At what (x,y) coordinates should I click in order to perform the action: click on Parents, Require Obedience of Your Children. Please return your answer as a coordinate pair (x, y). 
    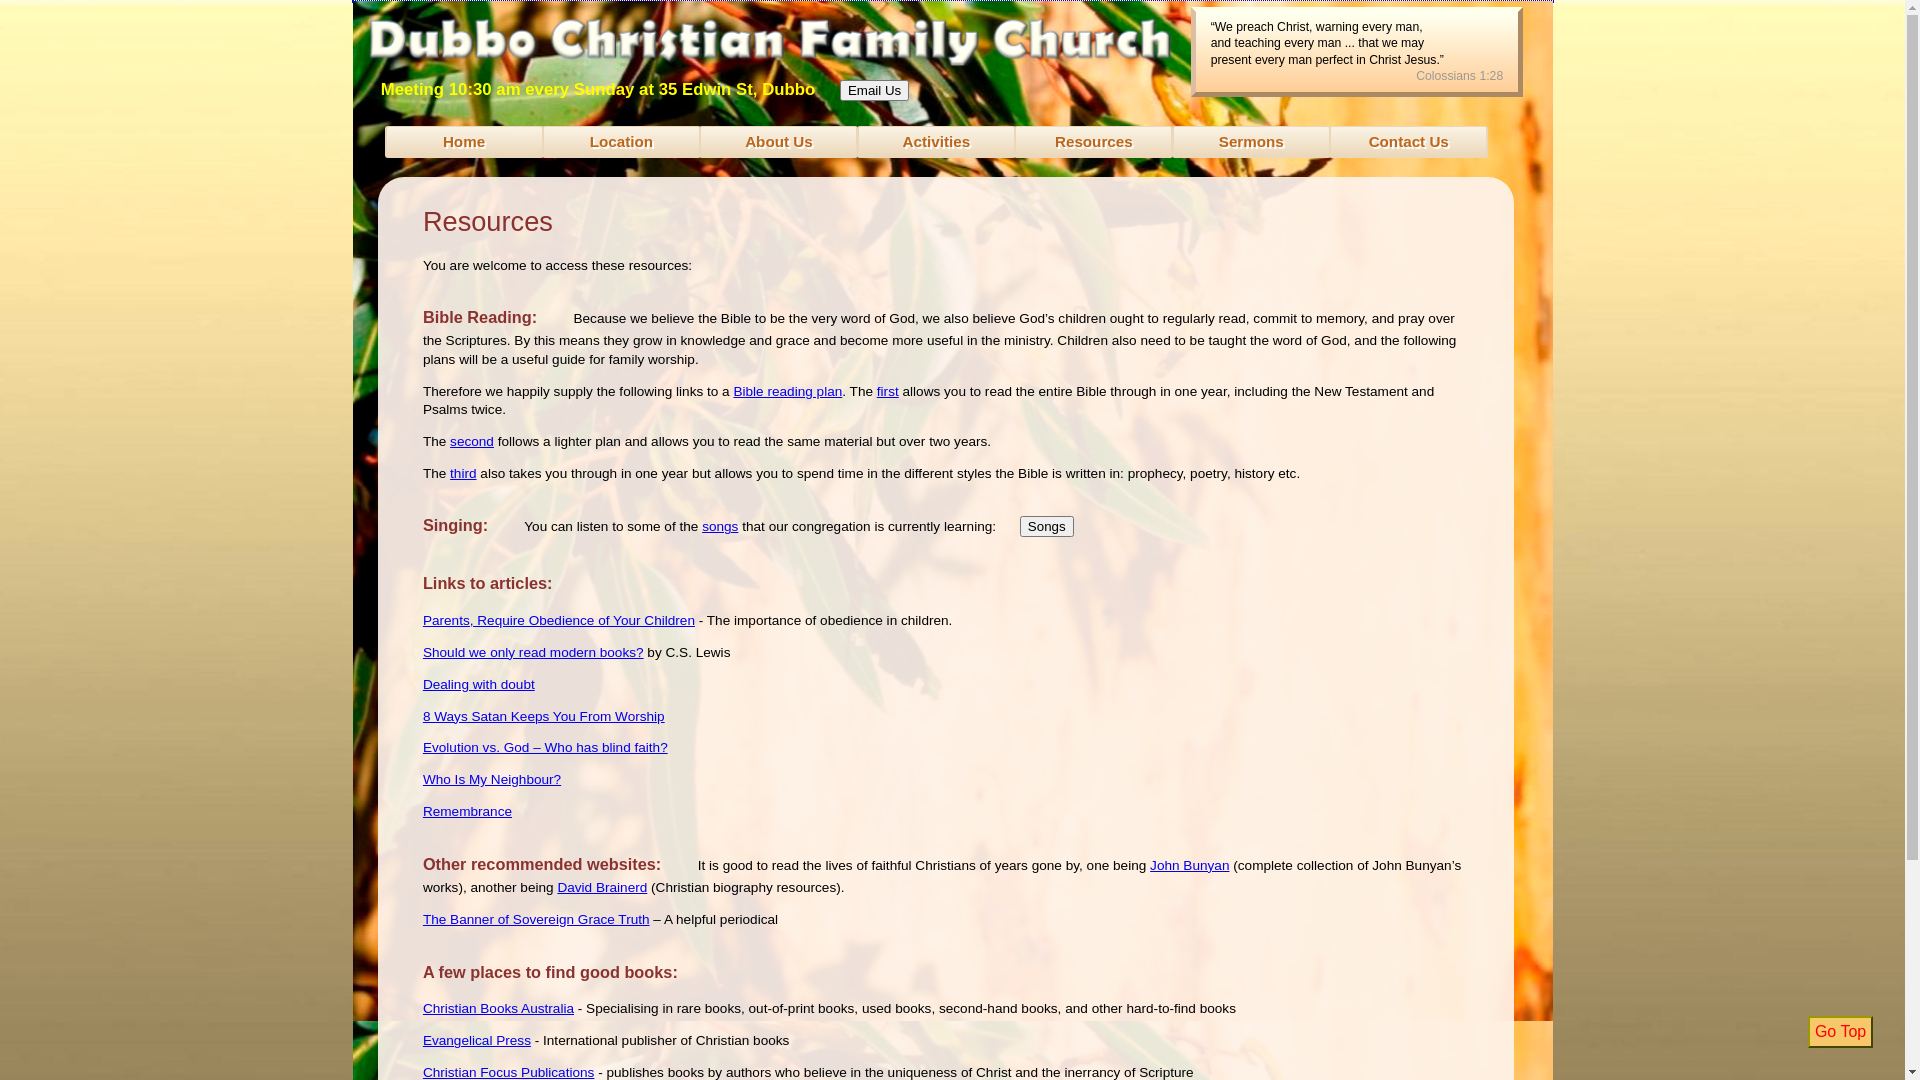
    Looking at the image, I should click on (559, 620).